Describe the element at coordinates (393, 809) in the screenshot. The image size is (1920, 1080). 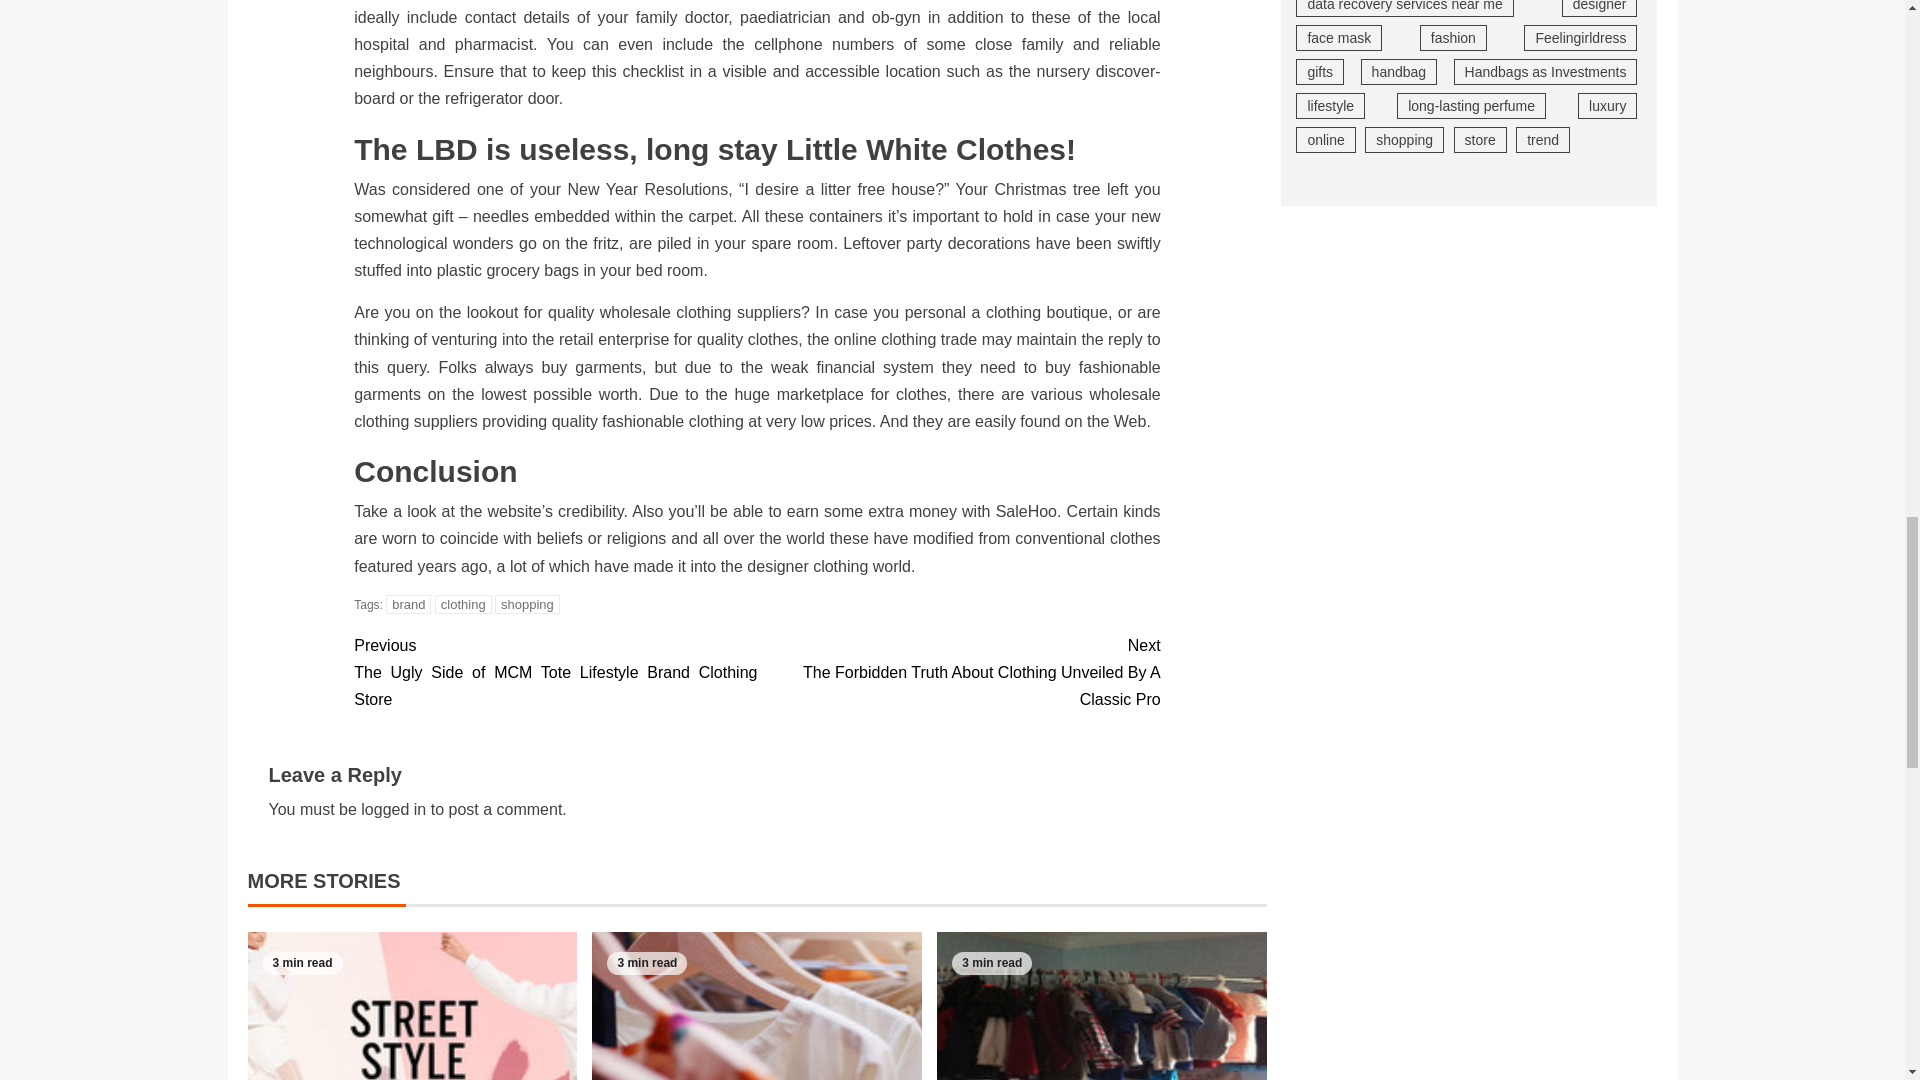
I see `logged in` at that location.